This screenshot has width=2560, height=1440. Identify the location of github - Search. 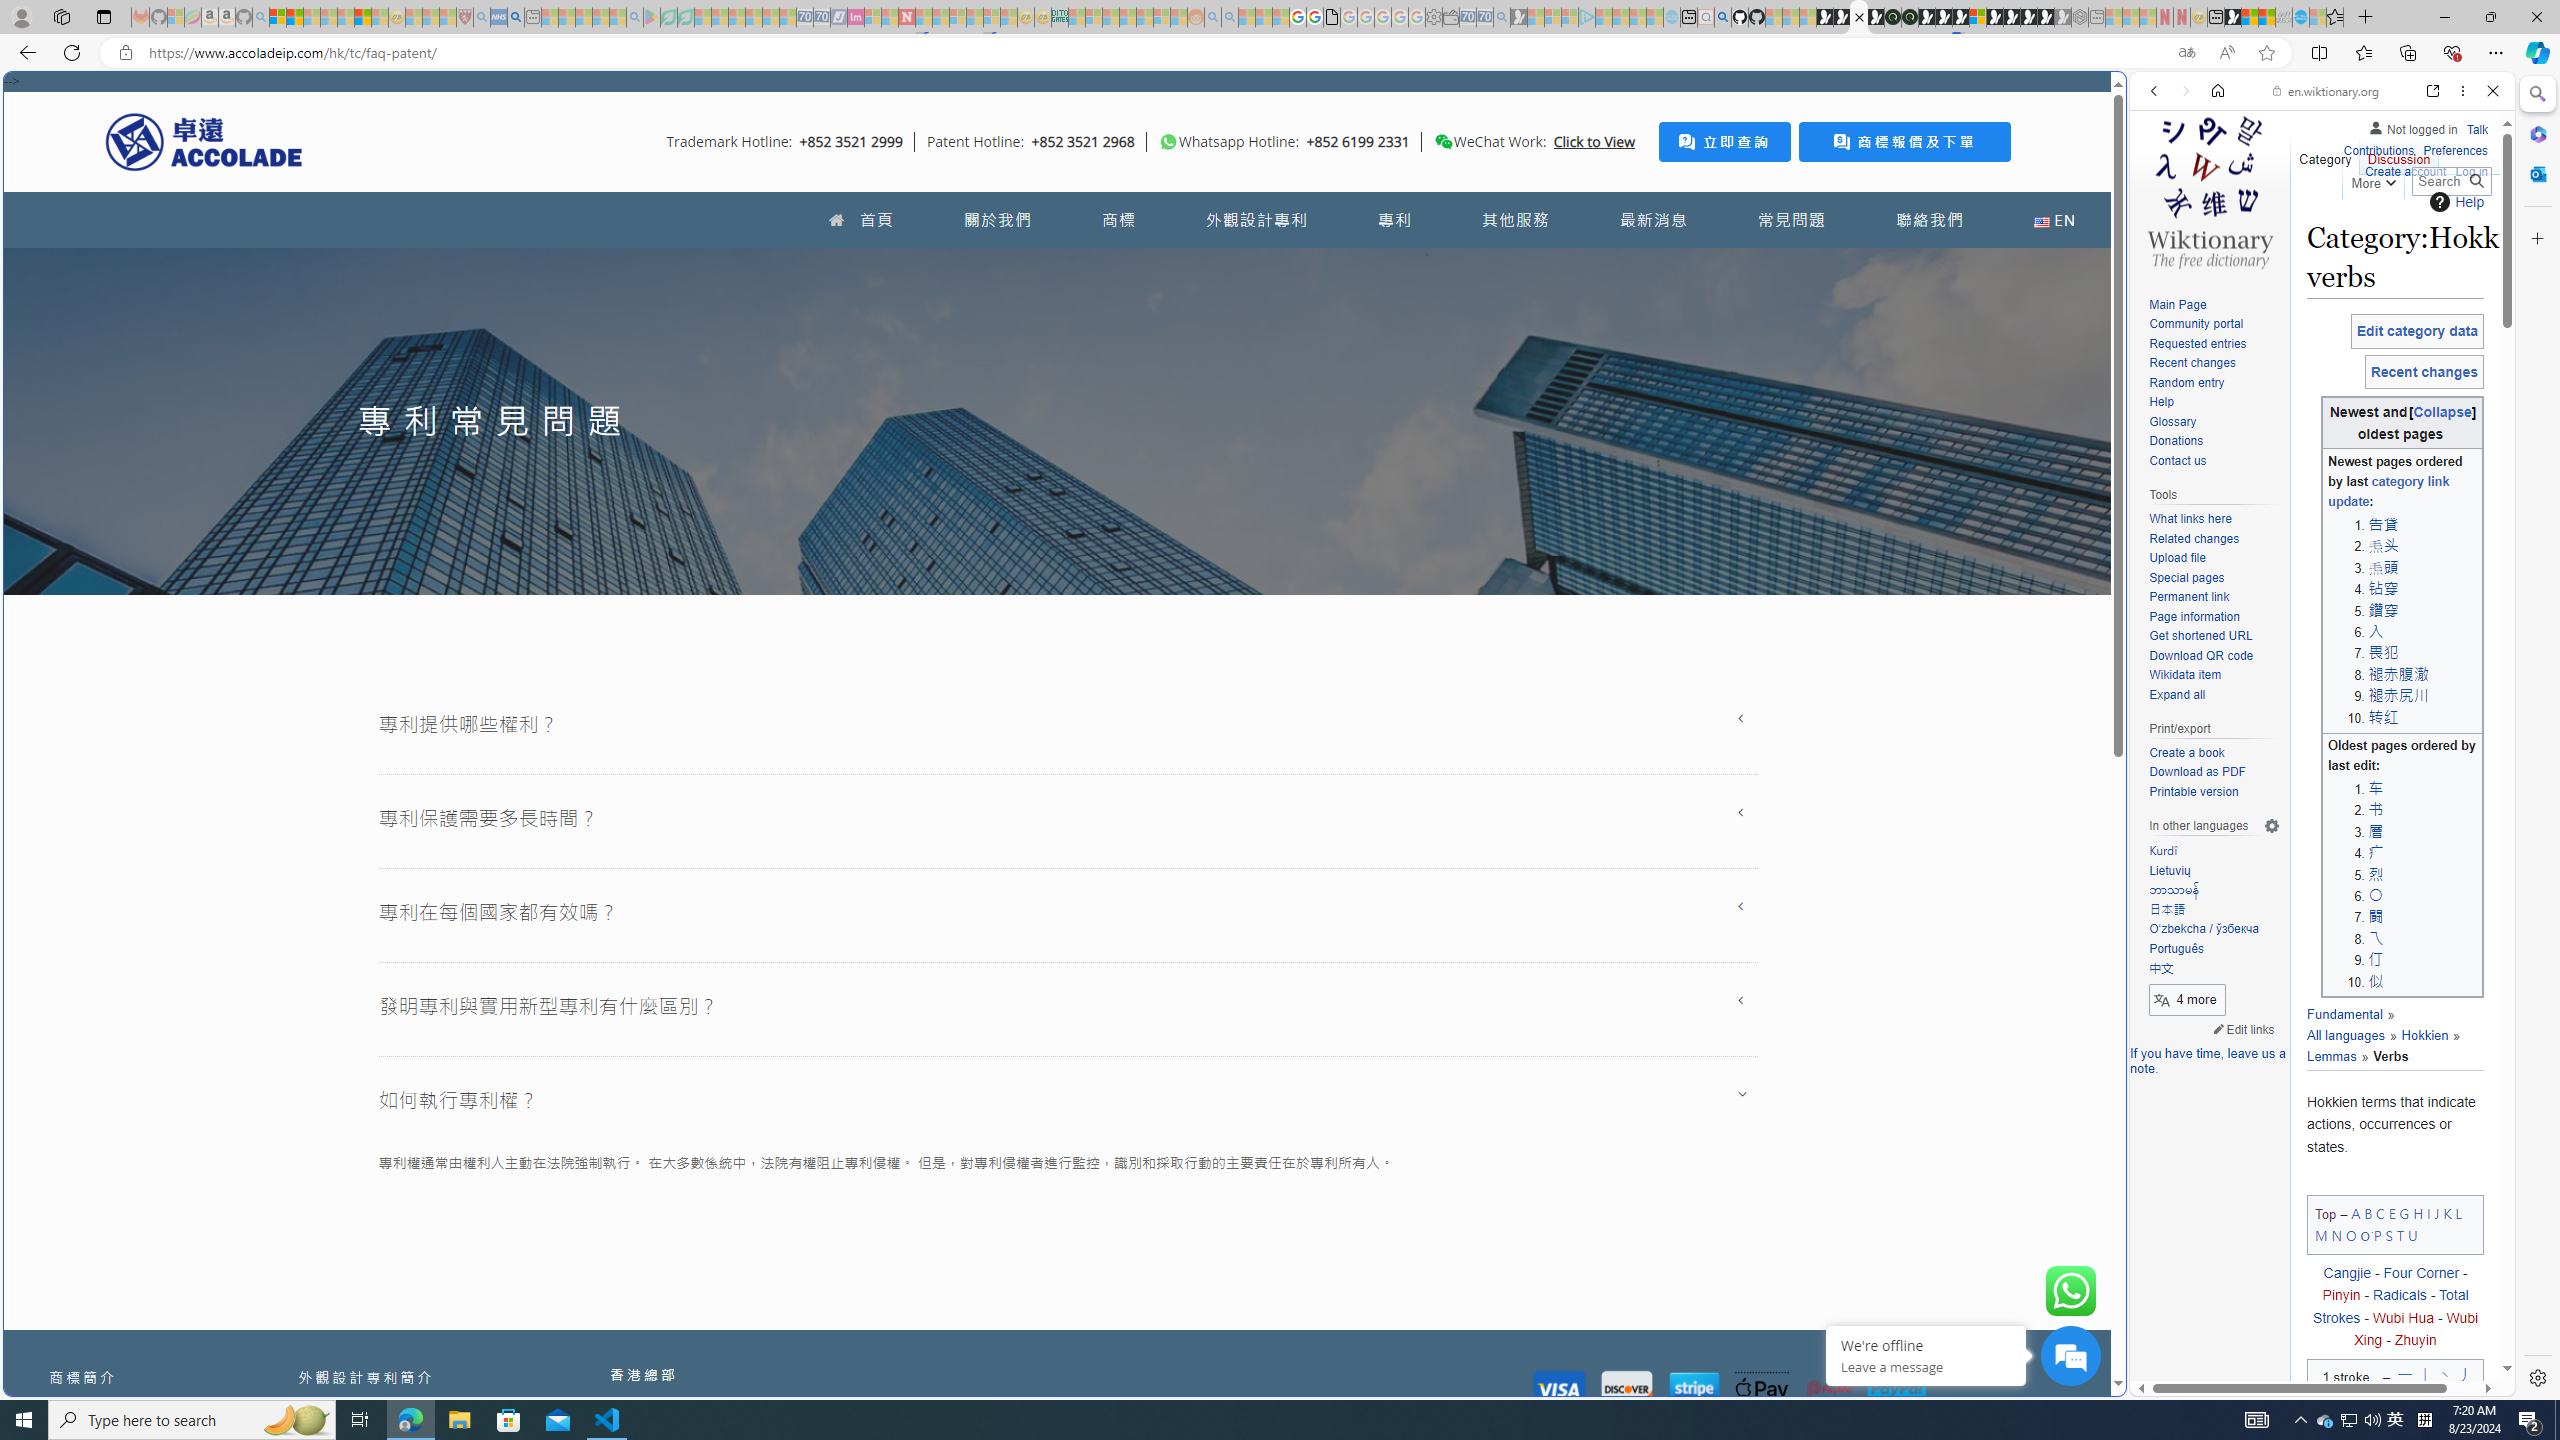
(1722, 17).